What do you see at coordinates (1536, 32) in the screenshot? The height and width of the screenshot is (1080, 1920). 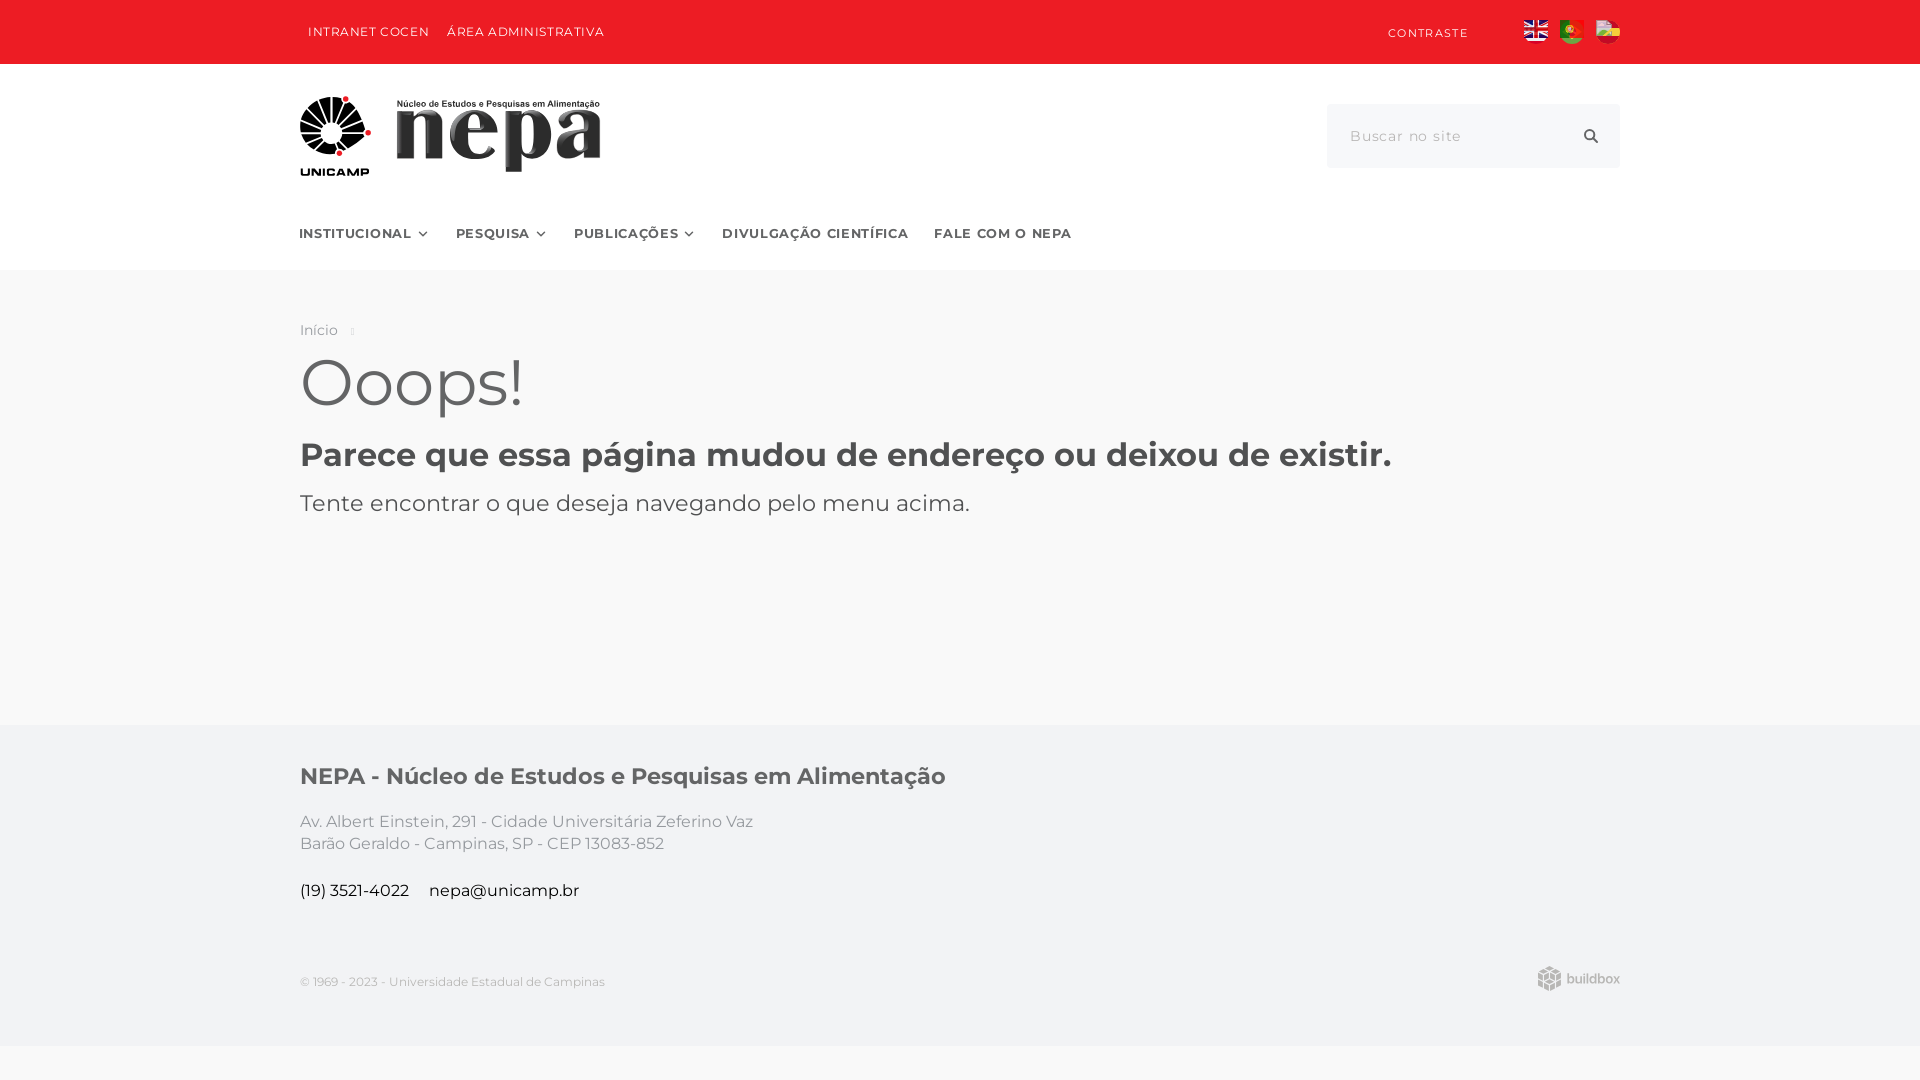 I see `English` at bounding box center [1536, 32].